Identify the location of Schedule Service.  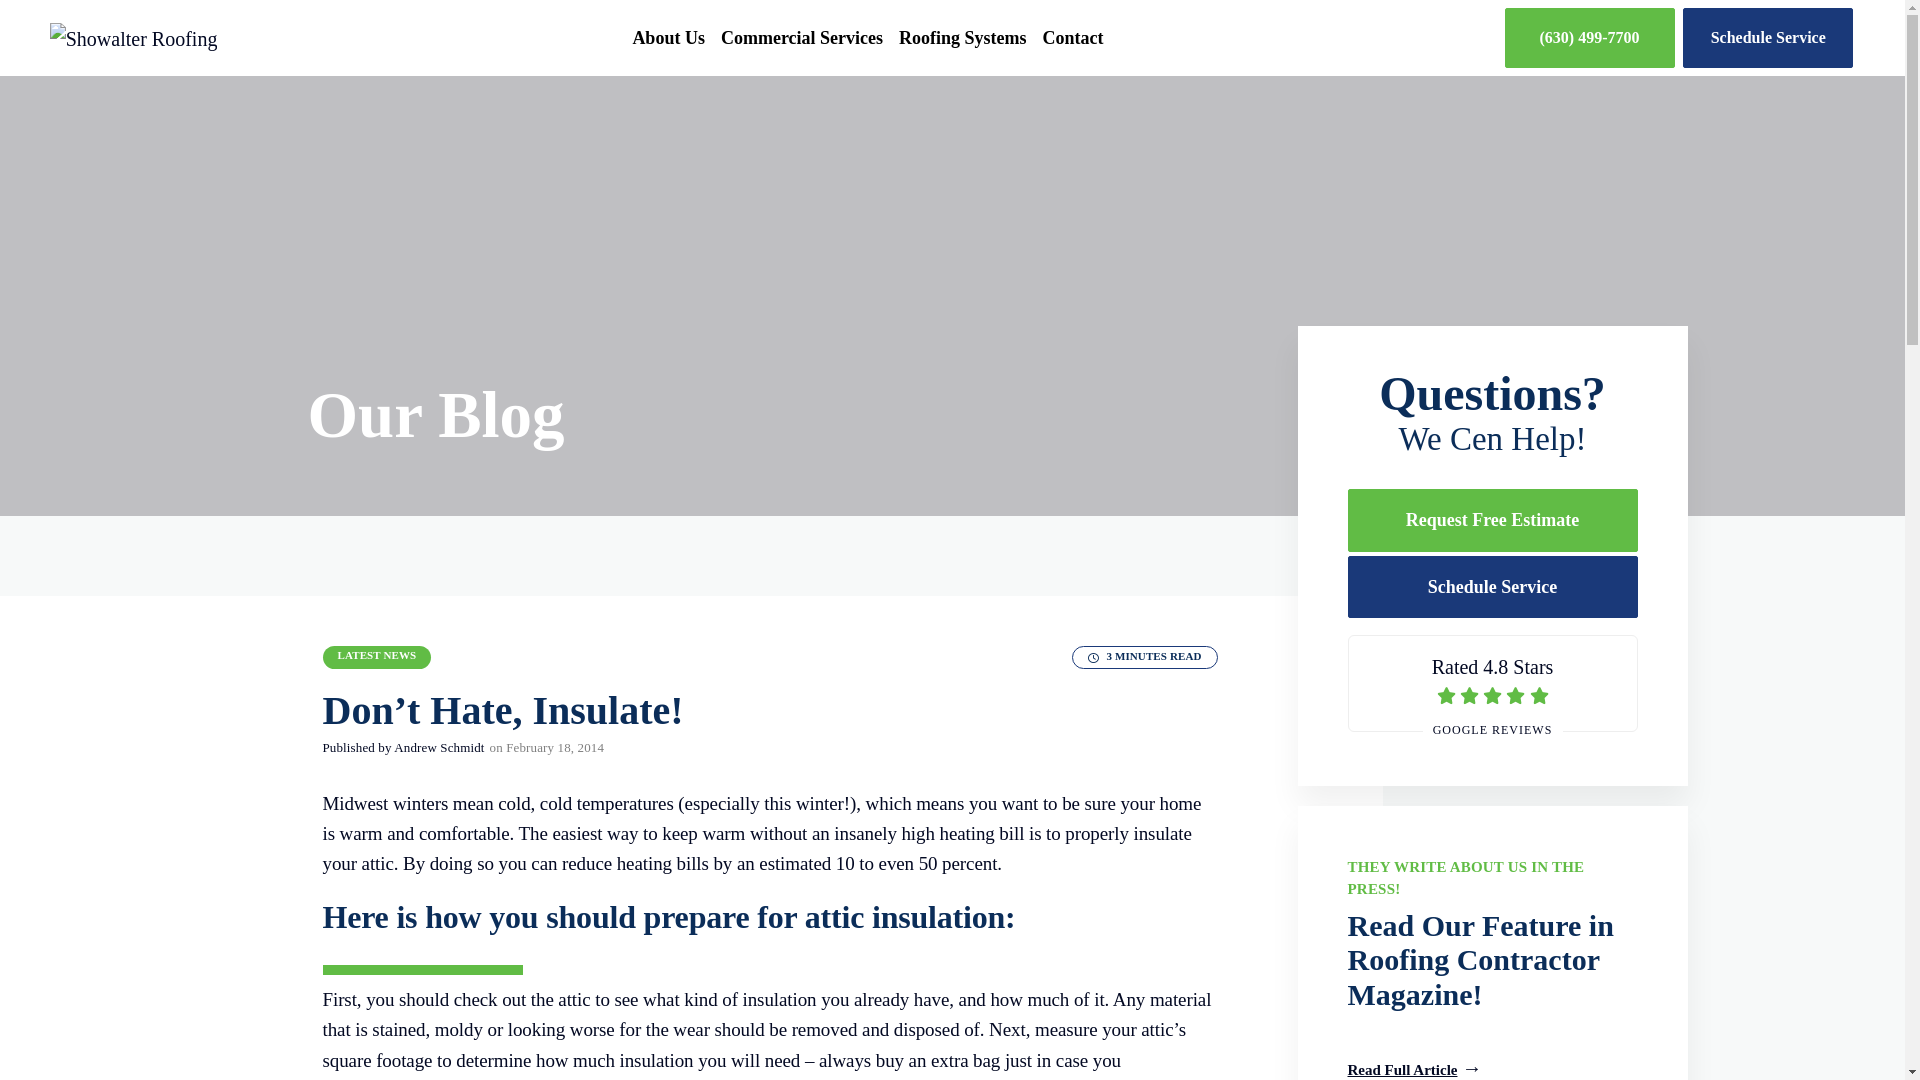
(801, 38).